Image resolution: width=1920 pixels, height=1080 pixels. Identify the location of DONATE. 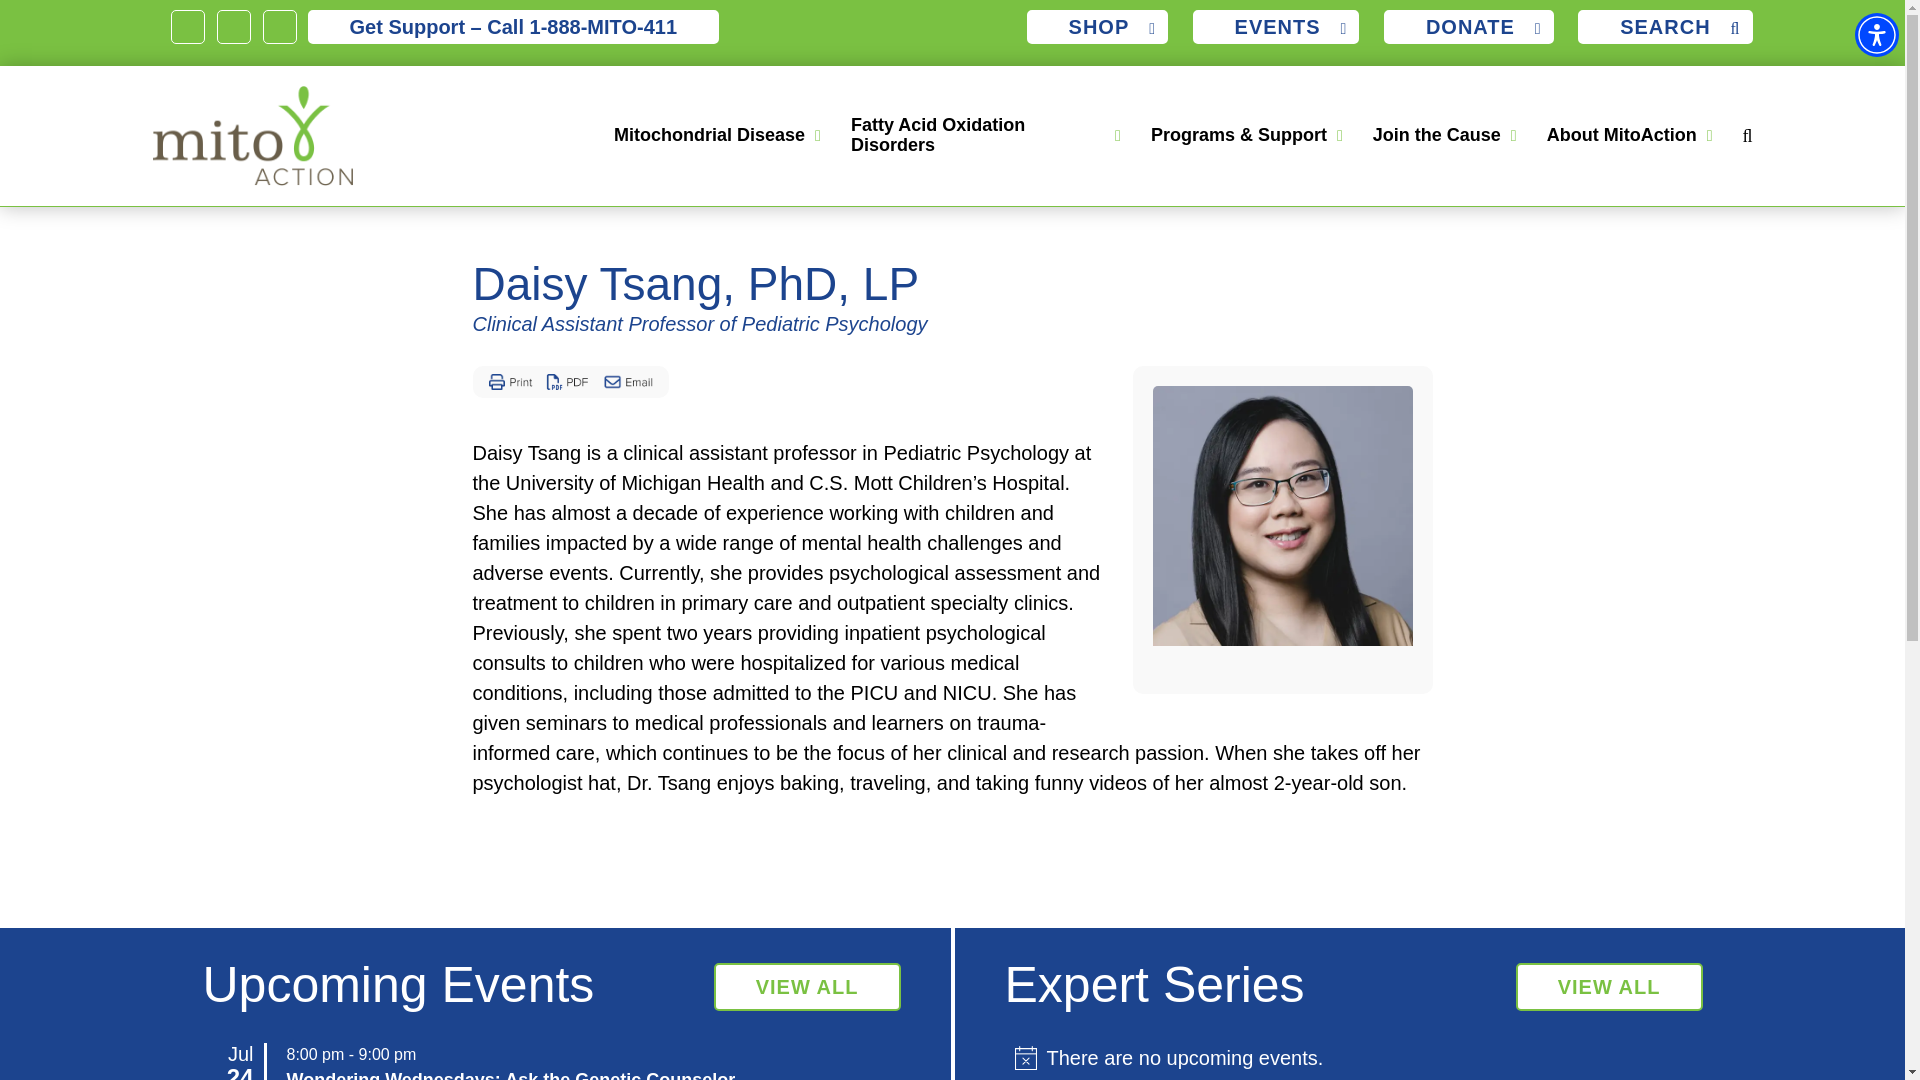
(1468, 26).